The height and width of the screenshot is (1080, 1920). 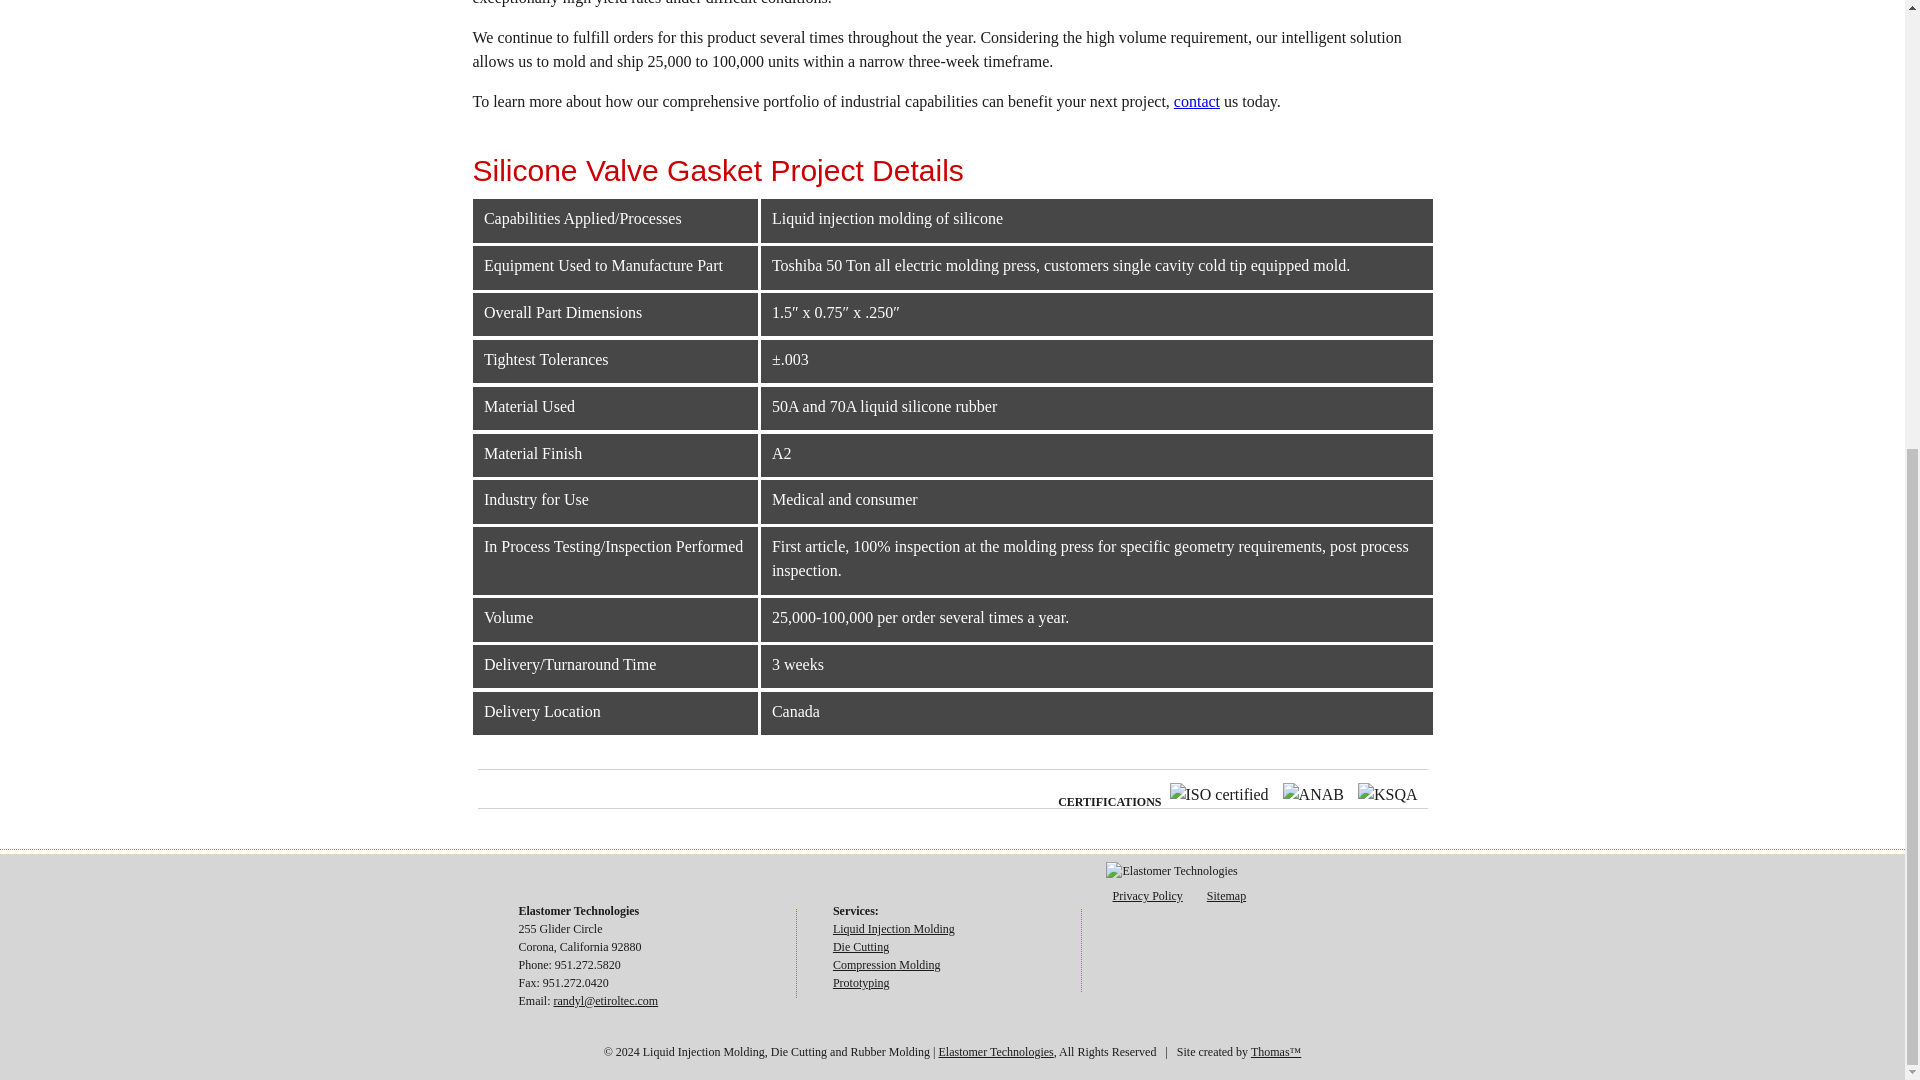 I want to click on ANAB, so click(x=1318, y=794).